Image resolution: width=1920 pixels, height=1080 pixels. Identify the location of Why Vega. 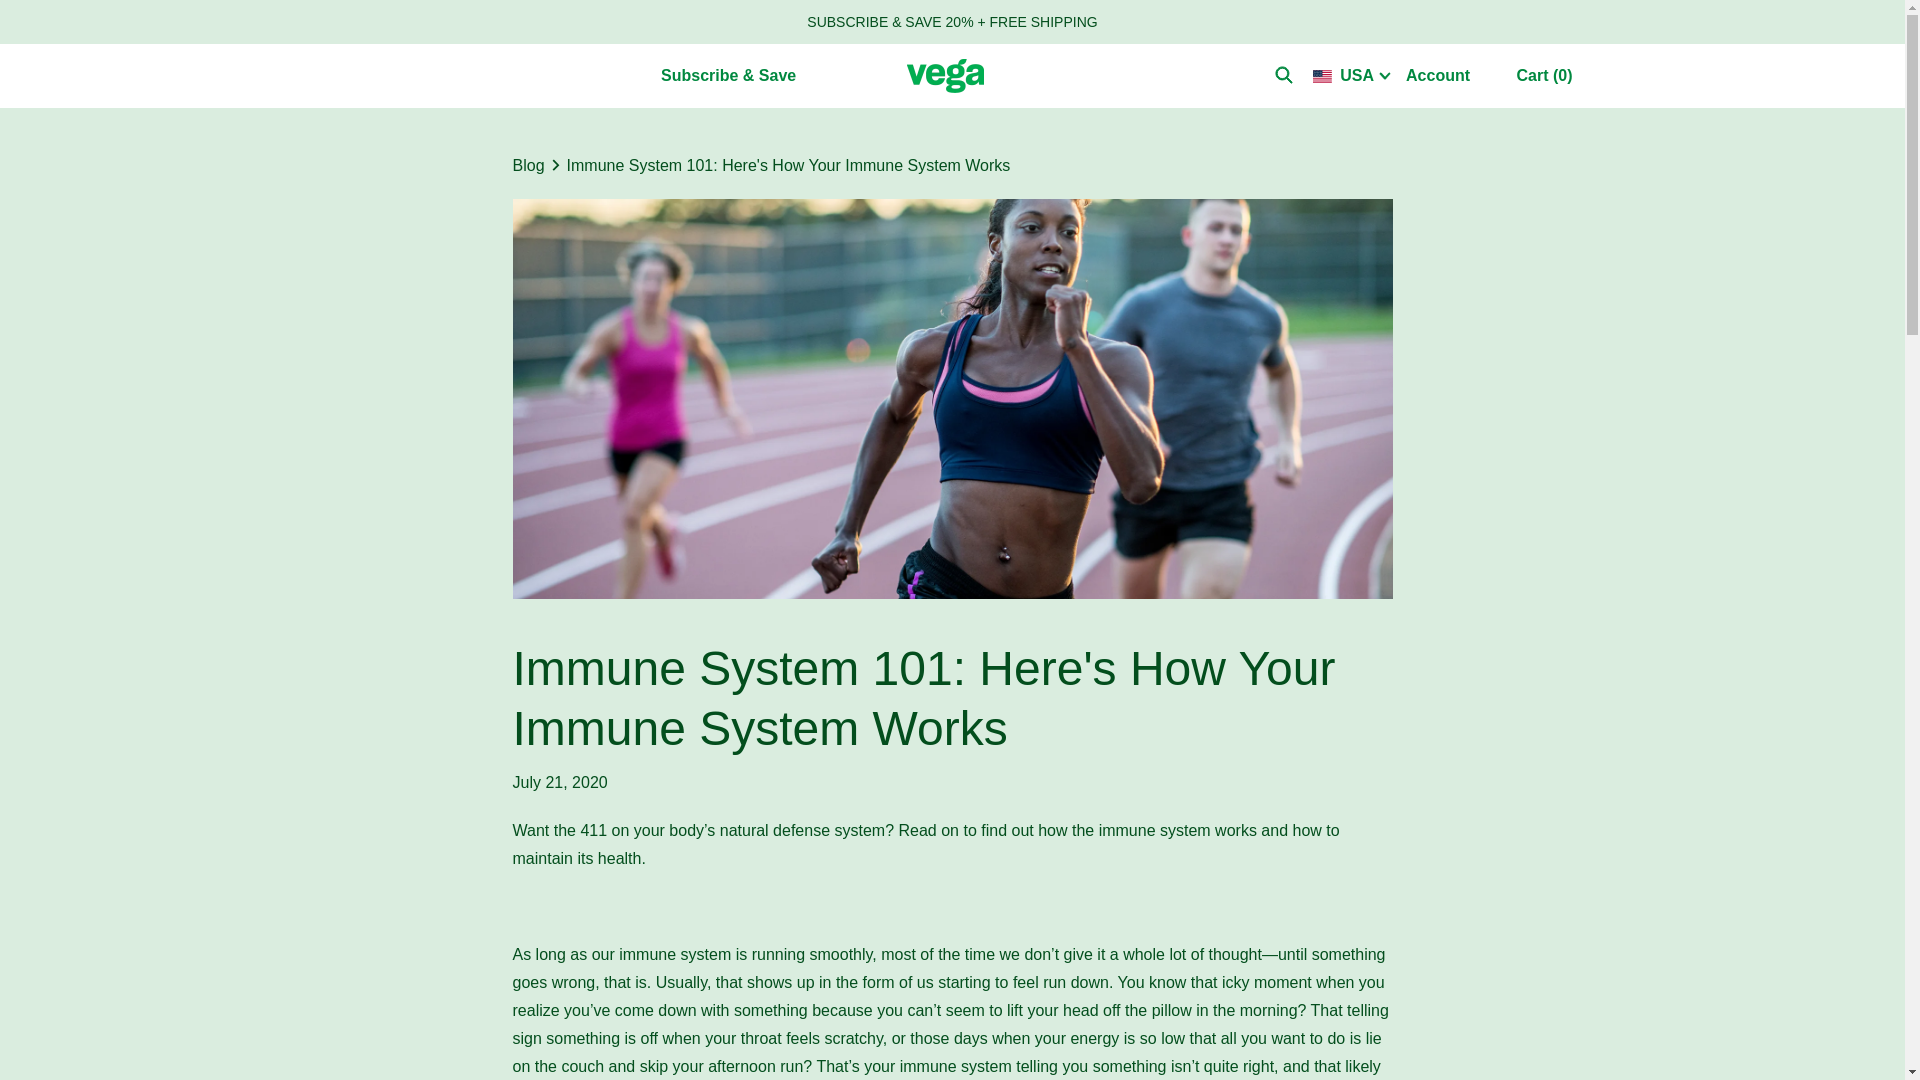
(474, 74).